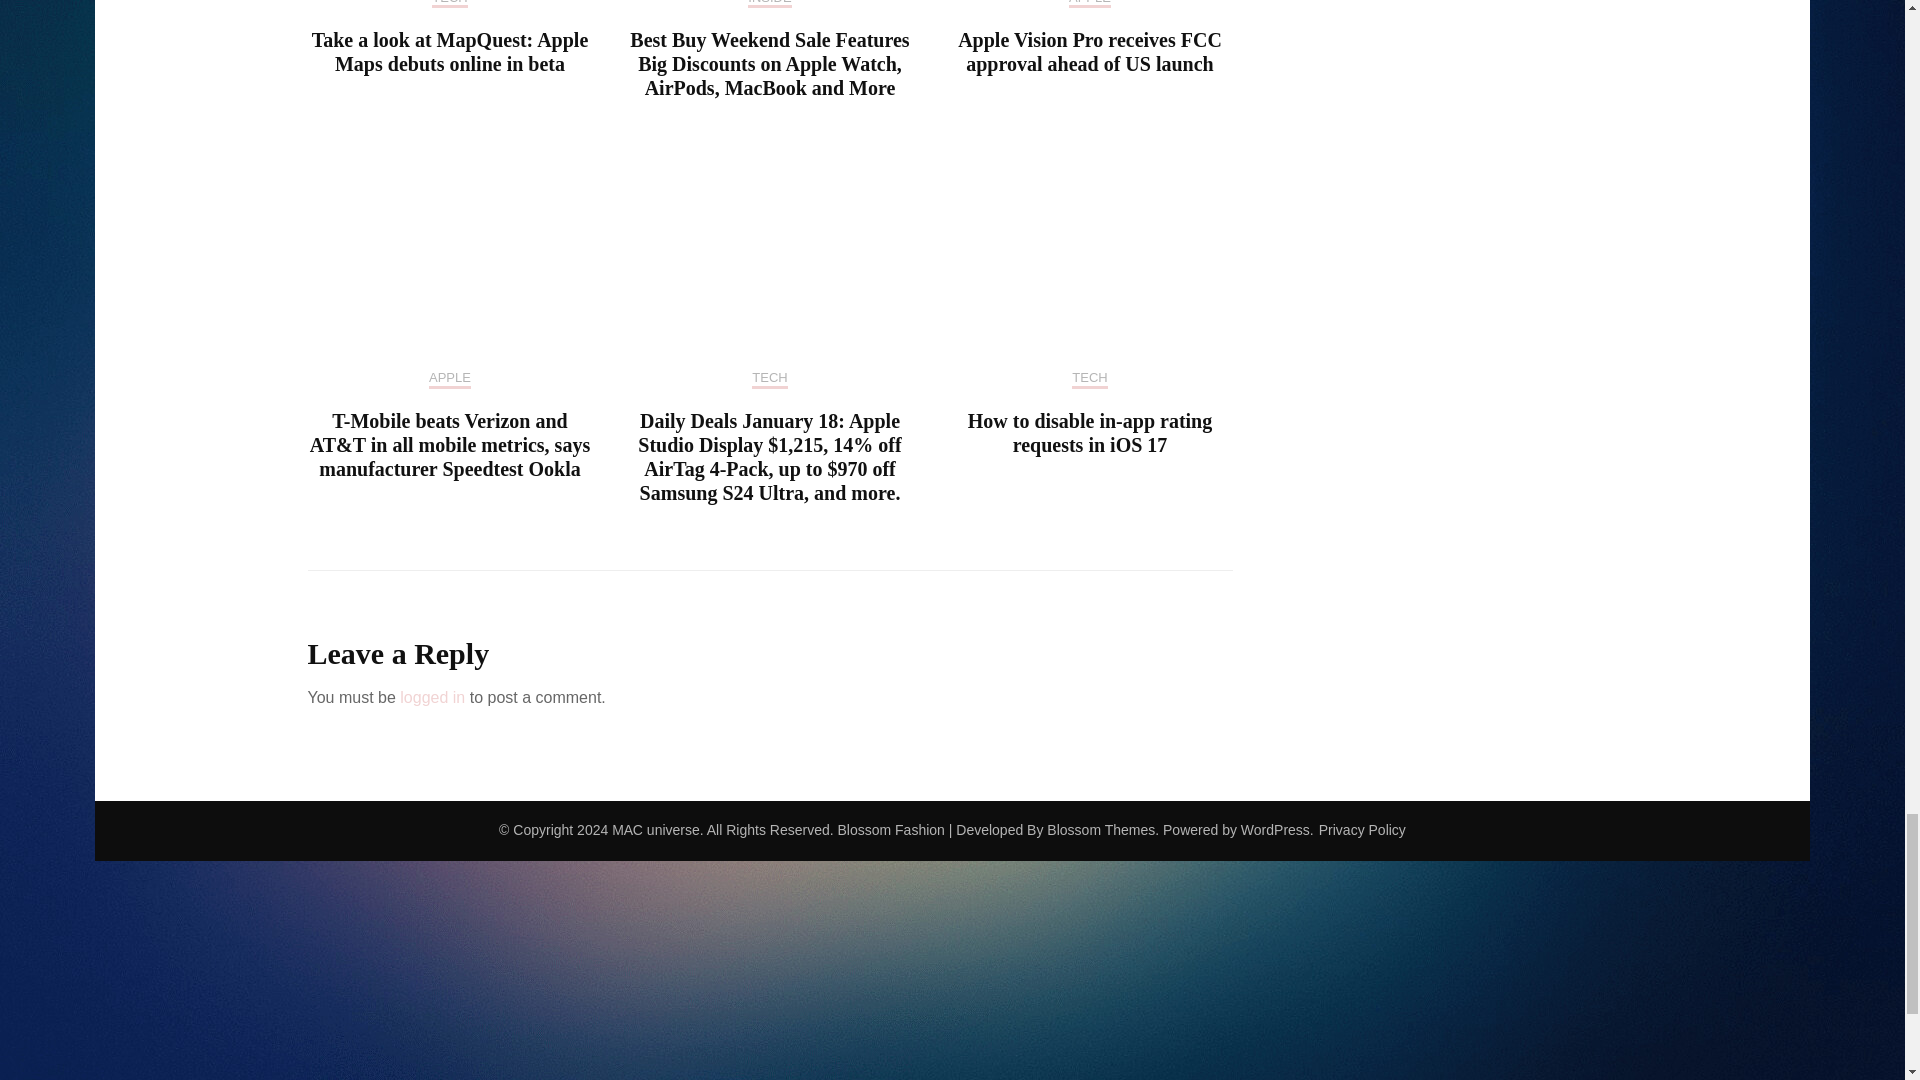  What do you see at coordinates (449, 4) in the screenshot?
I see `TECH` at bounding box center [449, 4].